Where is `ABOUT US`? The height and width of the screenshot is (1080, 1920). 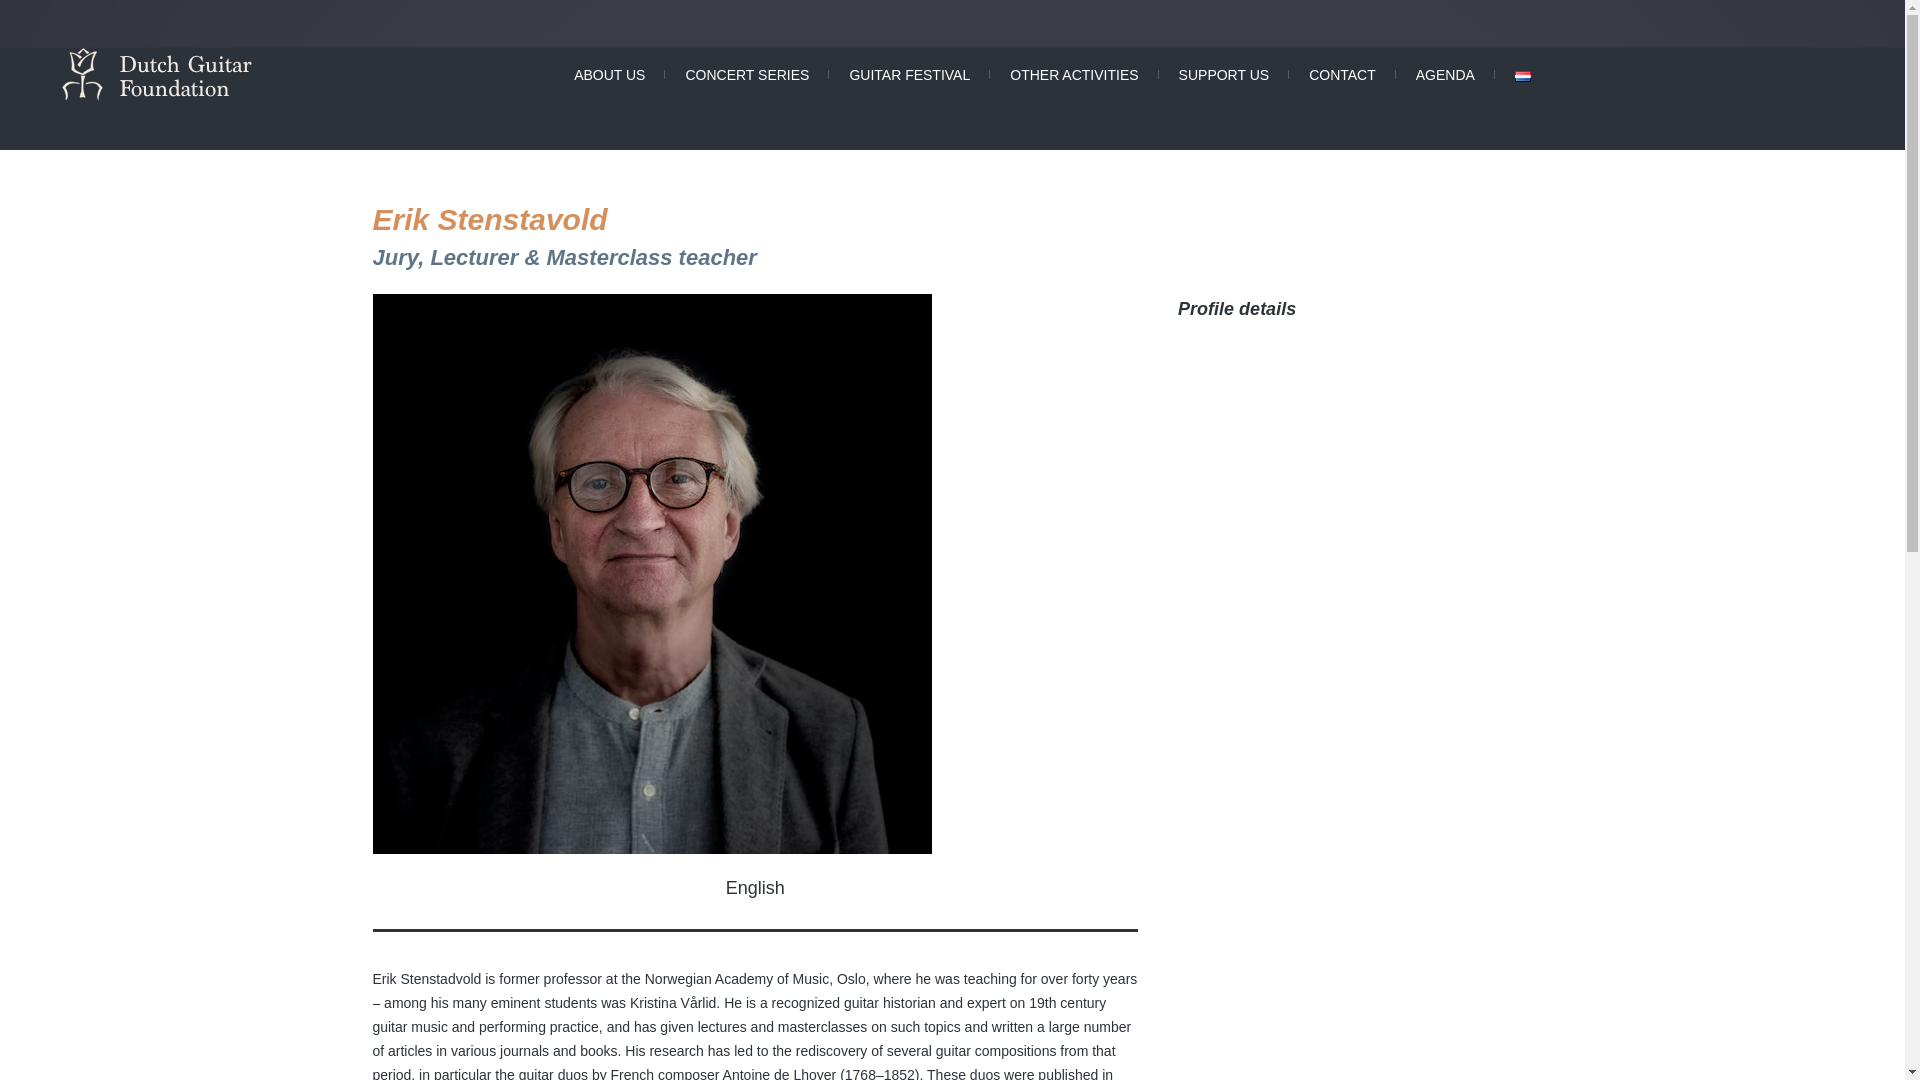
ABOUT US is located at coordinates (609, 75).